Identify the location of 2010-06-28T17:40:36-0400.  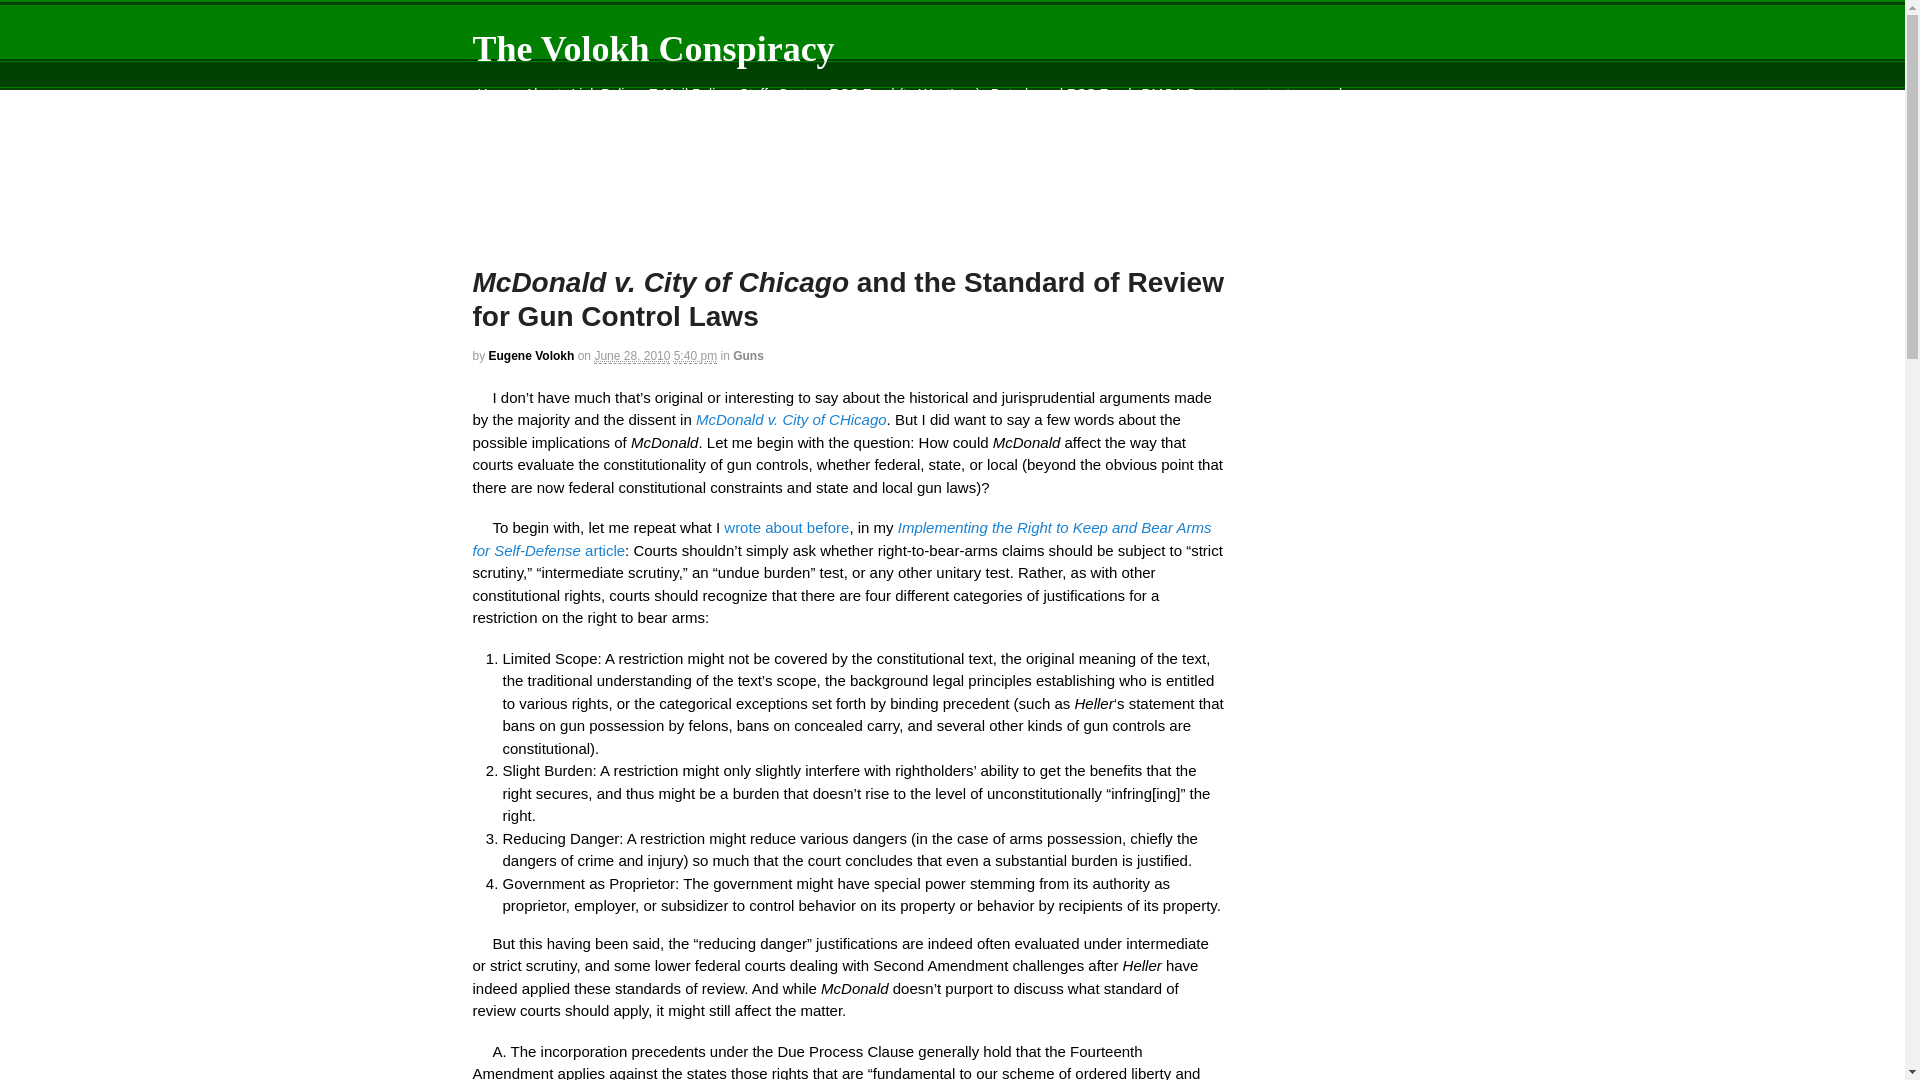
(694, 356).